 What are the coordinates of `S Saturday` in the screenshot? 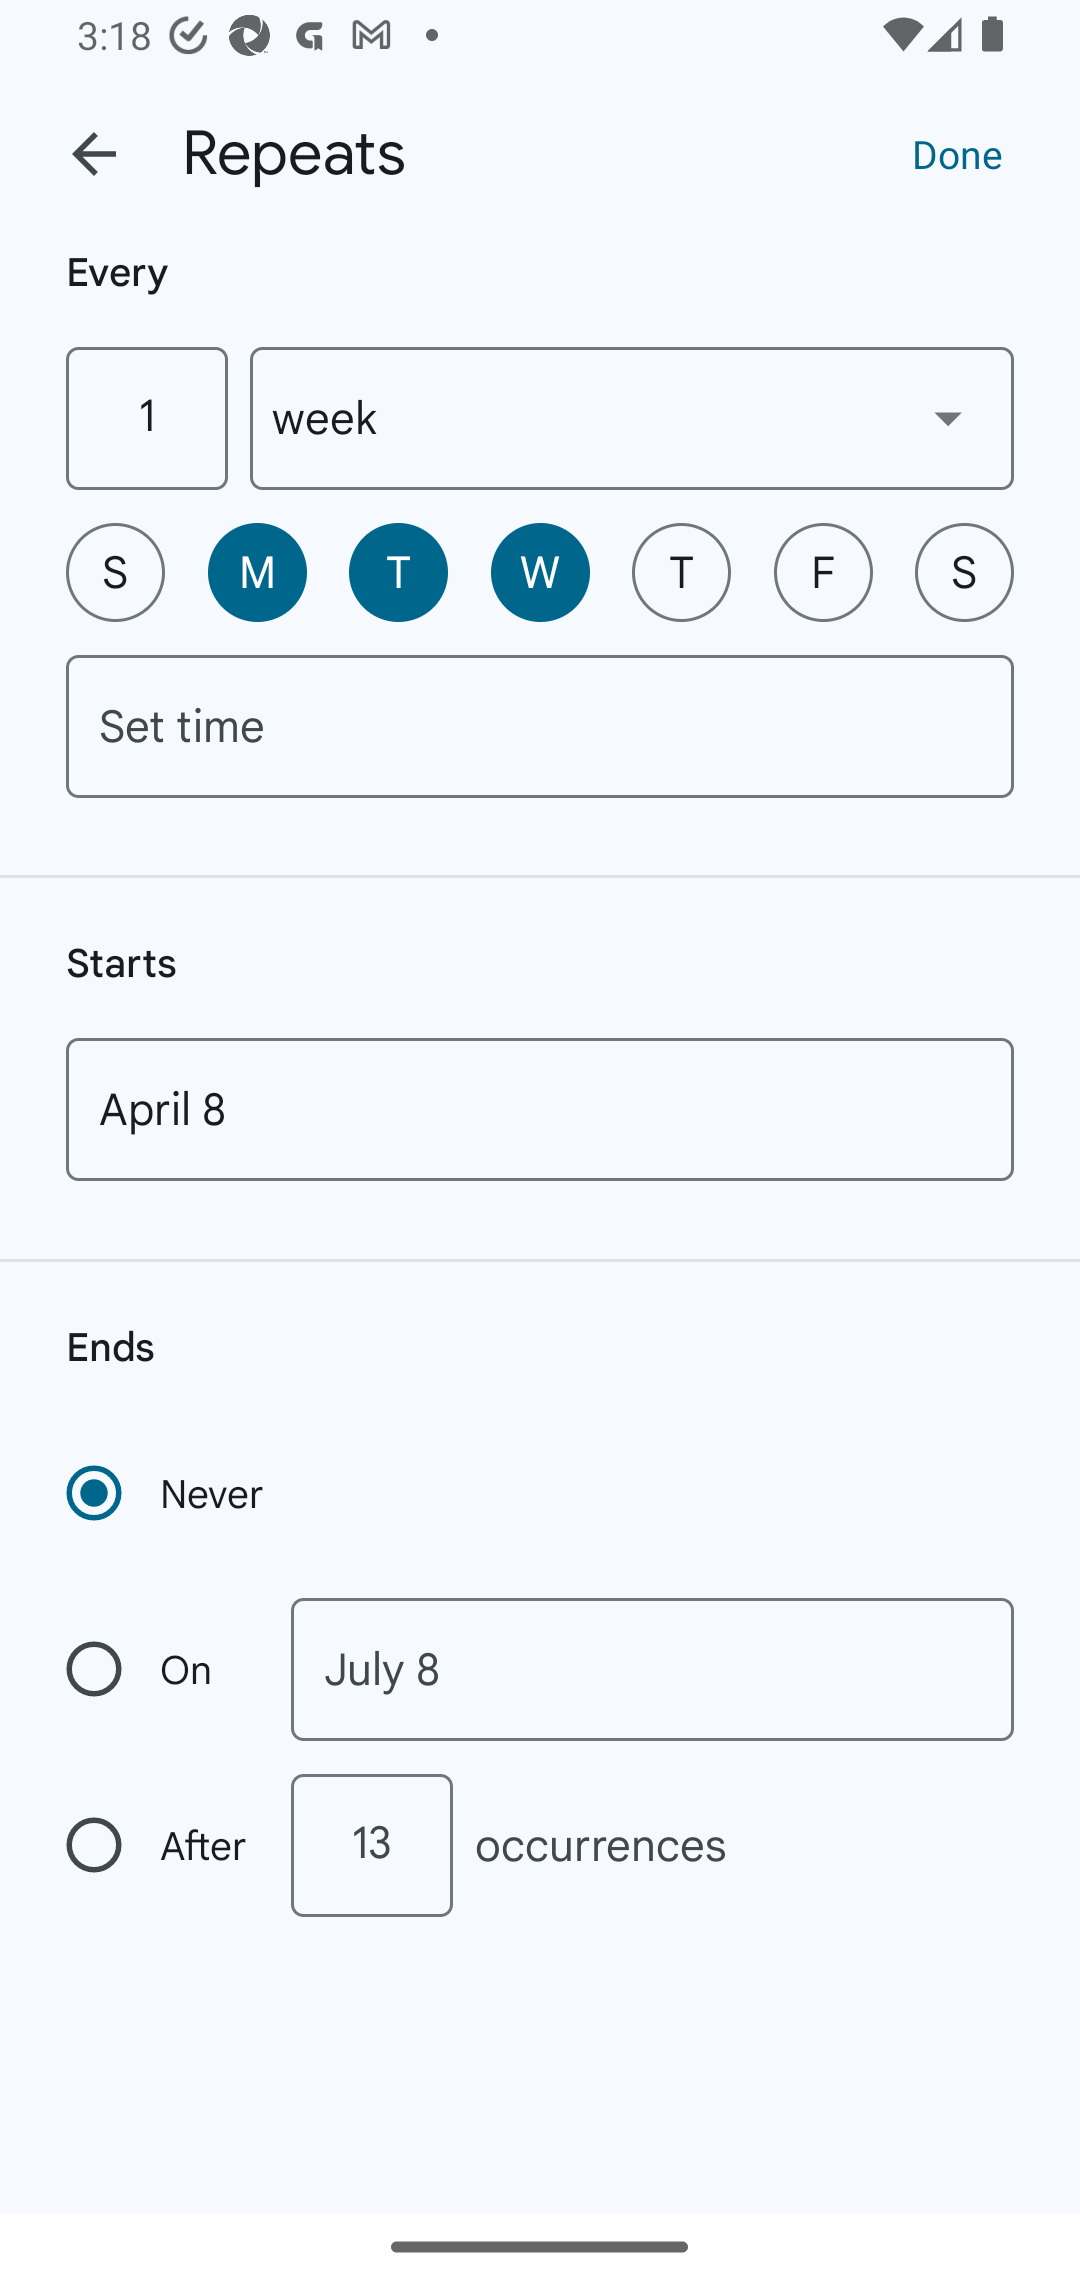 It's located at (964, 572).